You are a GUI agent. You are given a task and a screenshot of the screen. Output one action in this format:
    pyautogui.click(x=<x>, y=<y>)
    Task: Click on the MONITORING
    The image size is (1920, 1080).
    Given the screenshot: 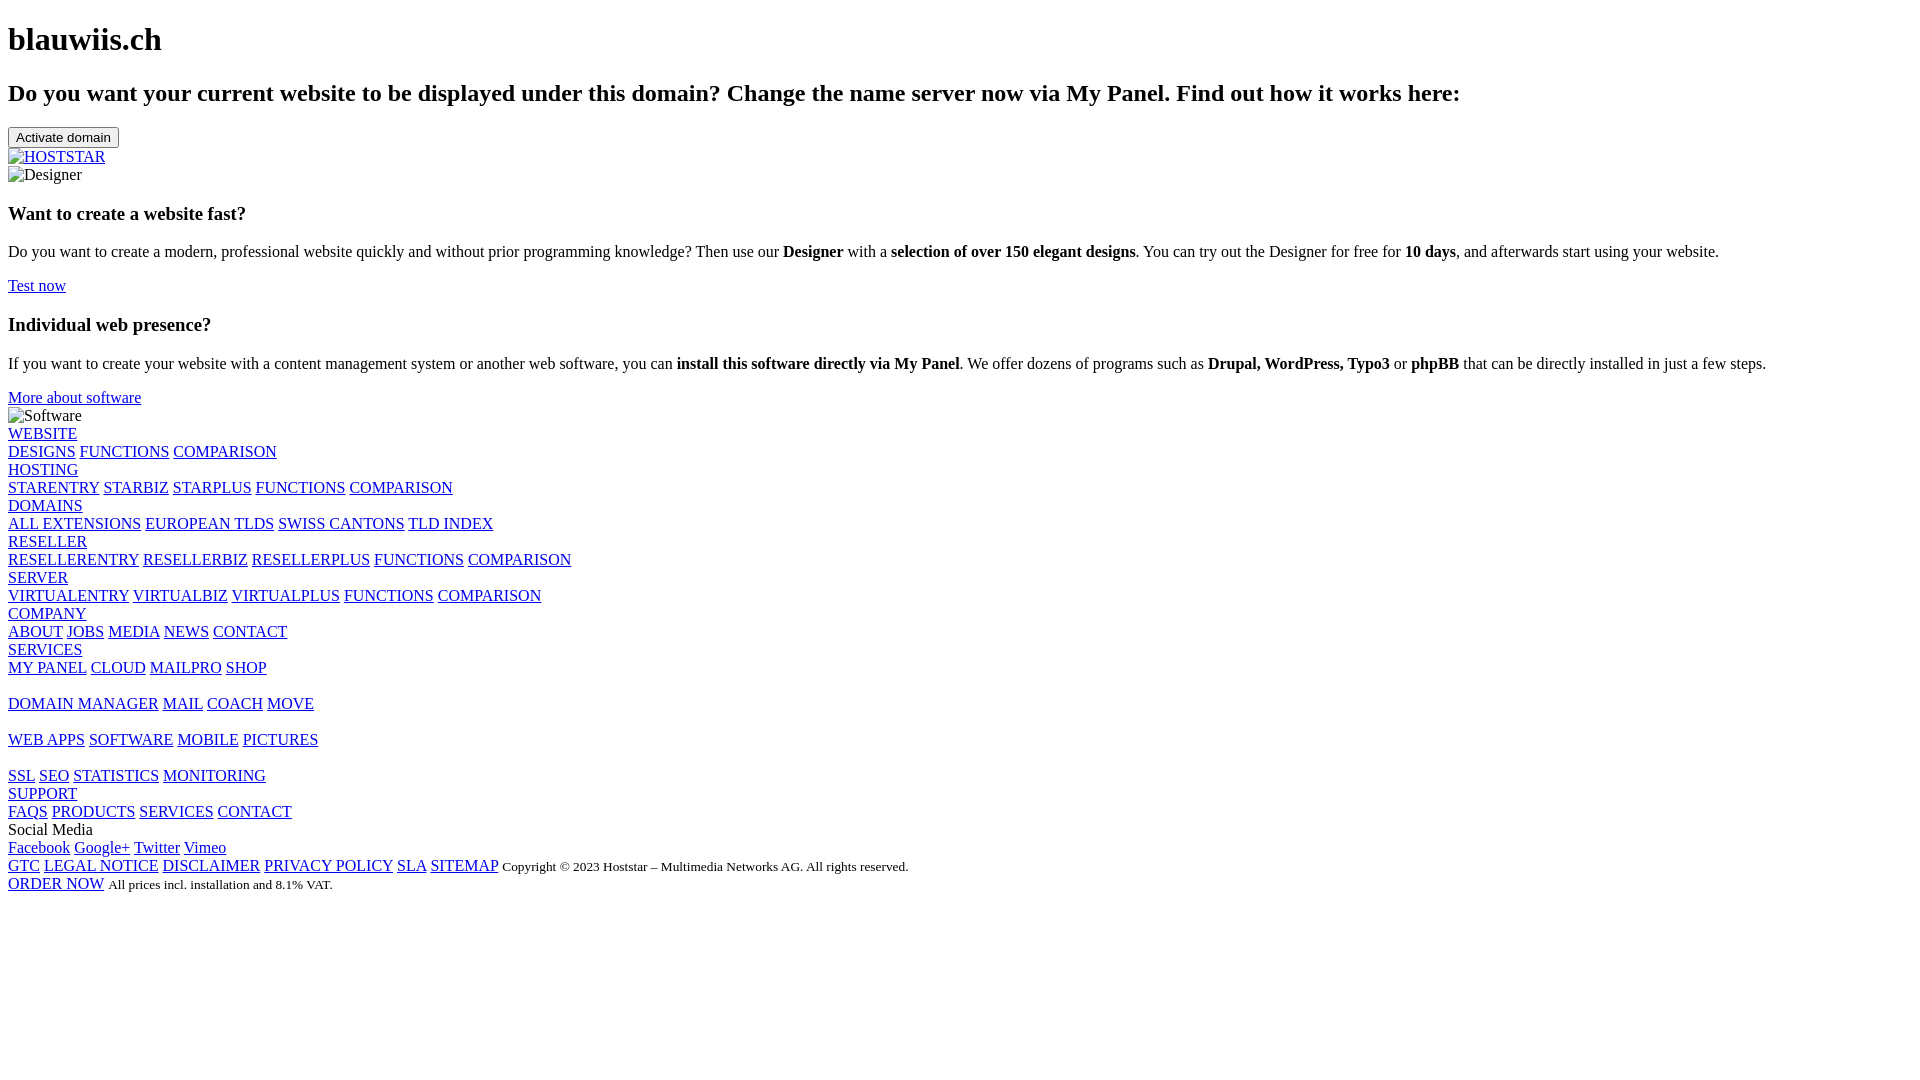 What is the action you would take?
    pyautogui.click(x=214, y=776)
    